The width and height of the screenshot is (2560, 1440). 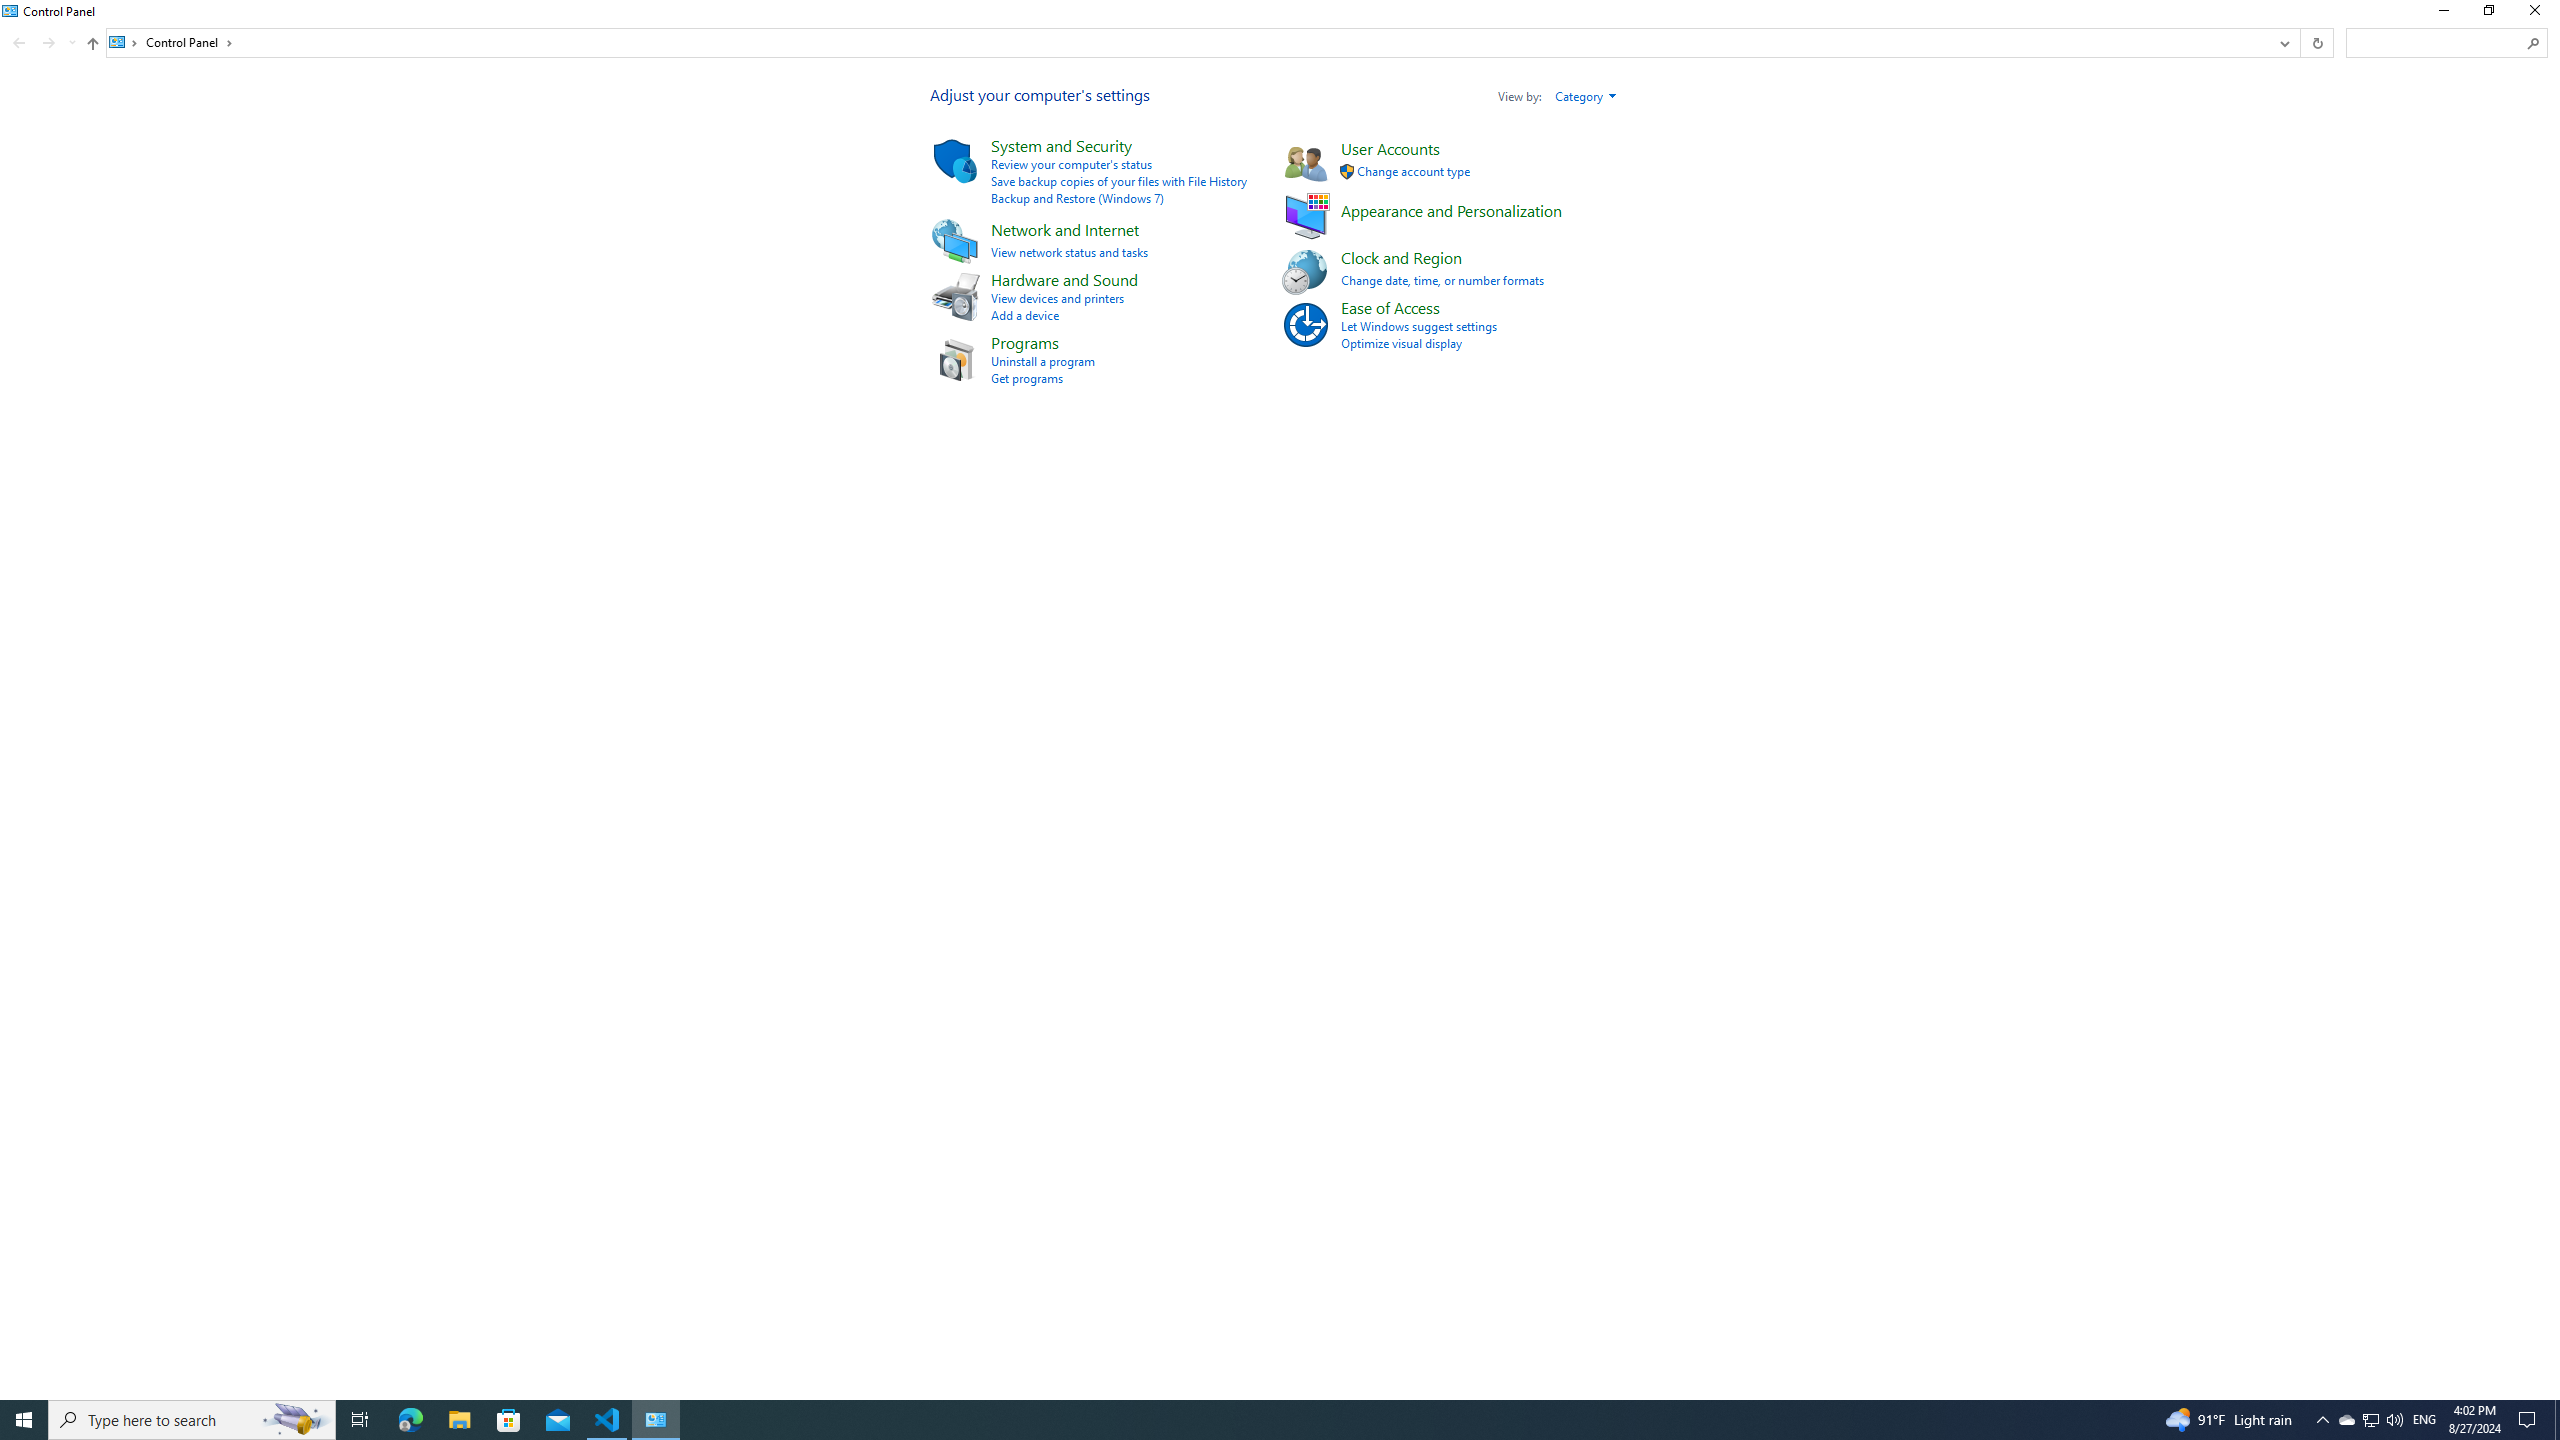 What do you see at coordinates (1586, 96) in the screenshot?
I see `Category` at bounding box center [1586, 96].